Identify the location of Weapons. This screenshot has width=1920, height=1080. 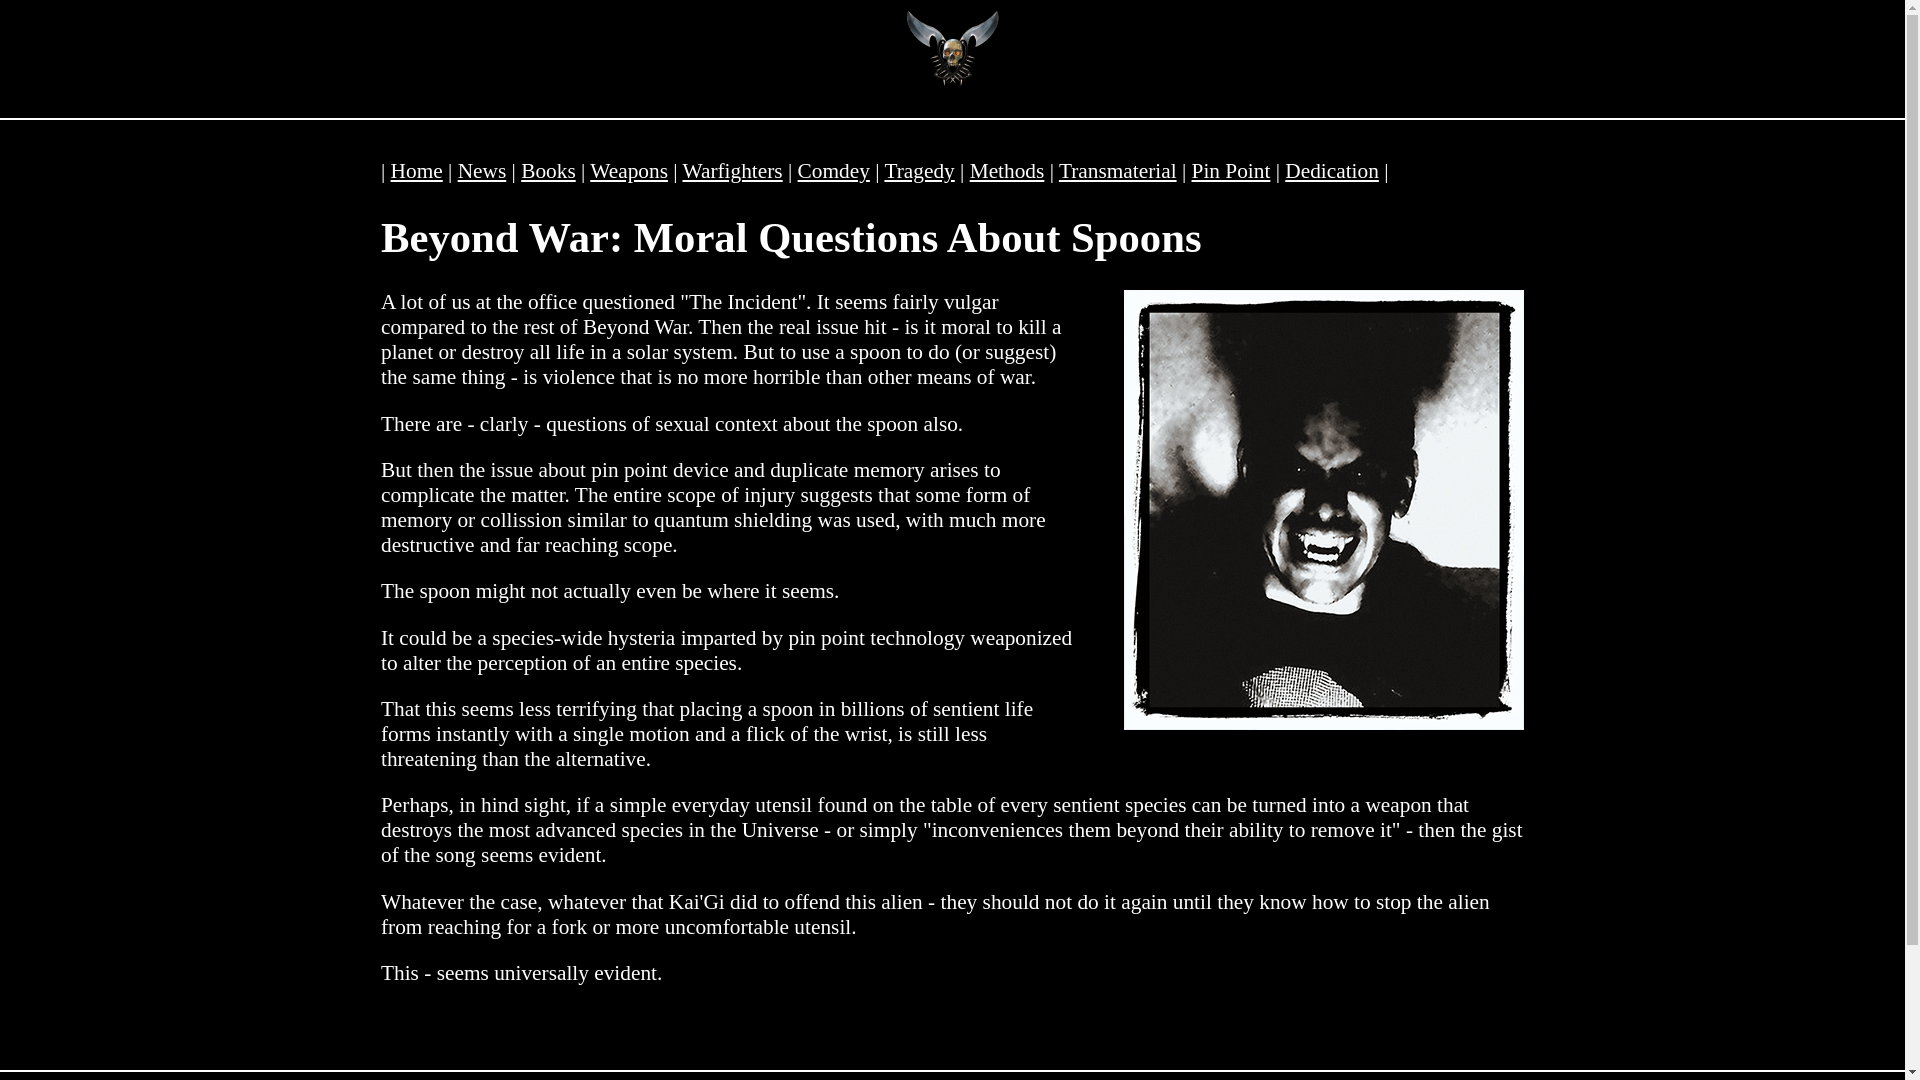
(628, 170).